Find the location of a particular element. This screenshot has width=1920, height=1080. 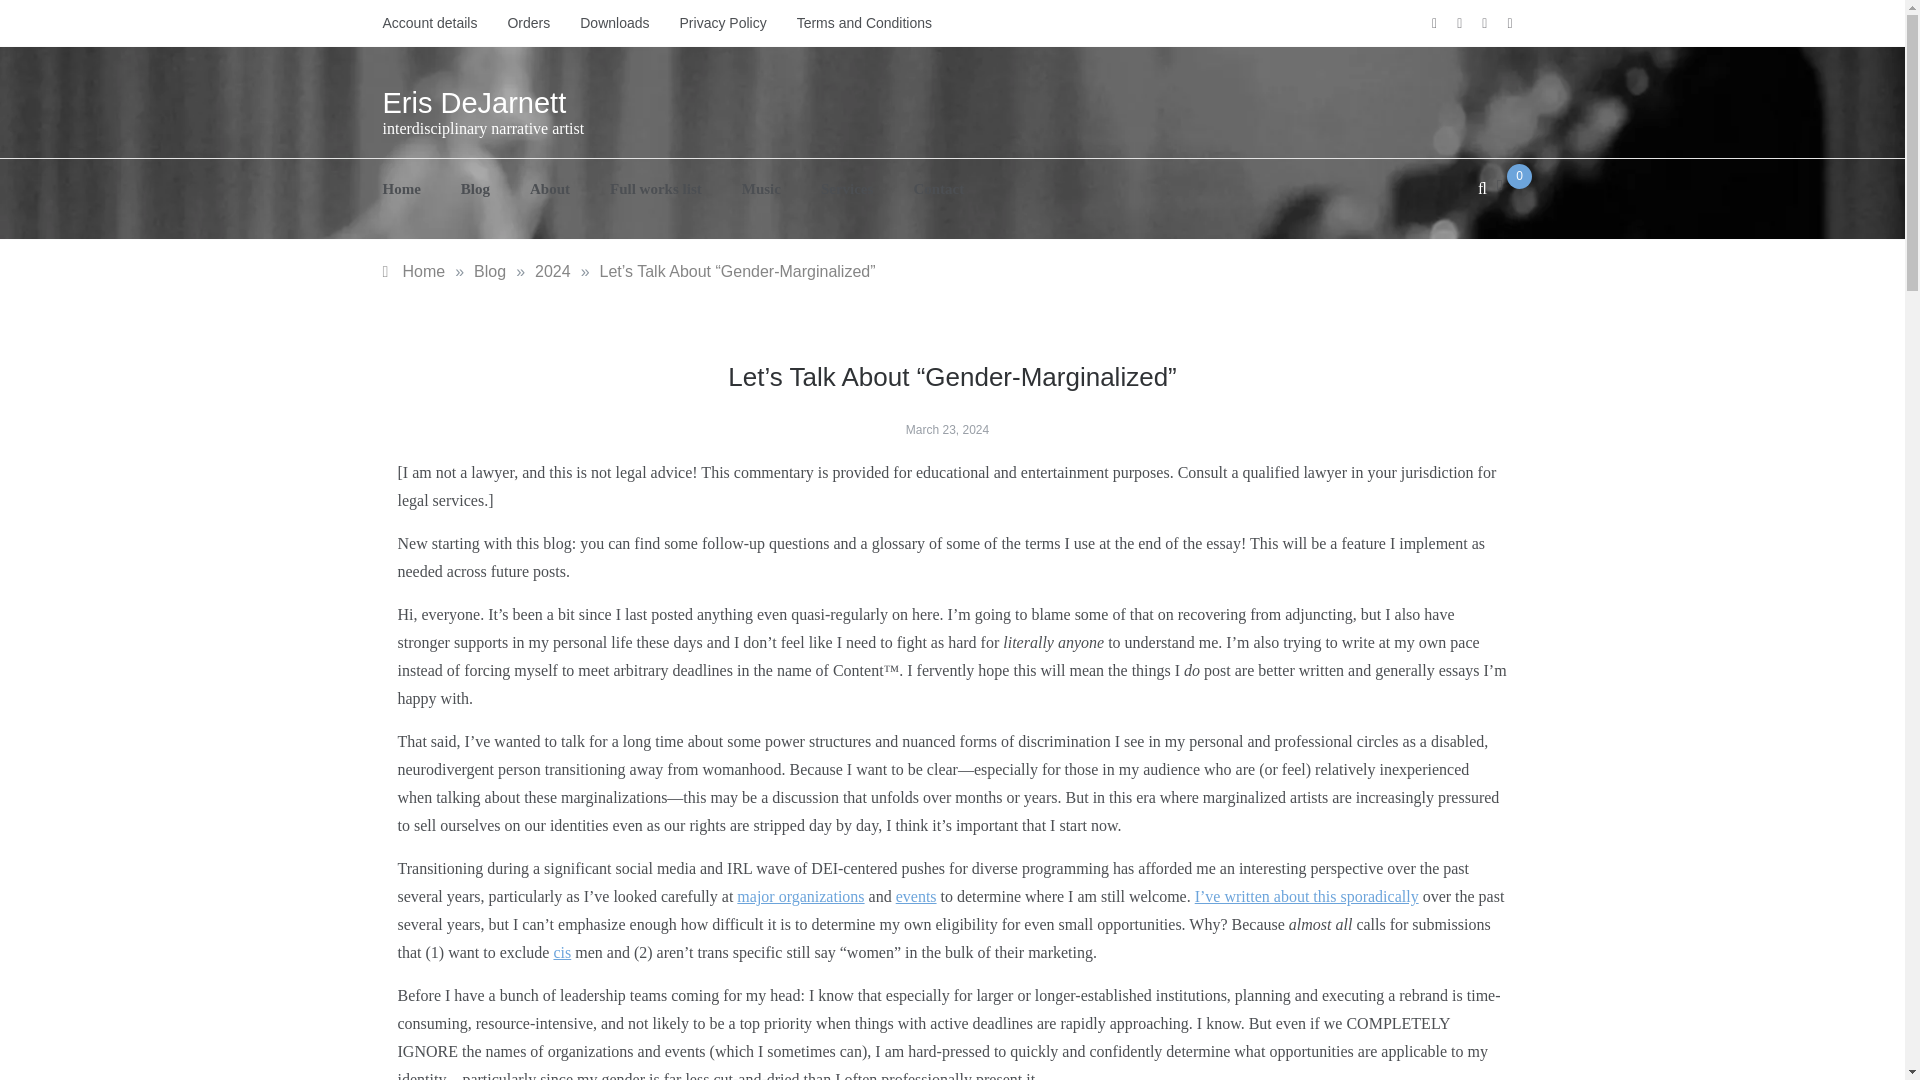

Terms and Conditions is located at coordinates (856, 23).